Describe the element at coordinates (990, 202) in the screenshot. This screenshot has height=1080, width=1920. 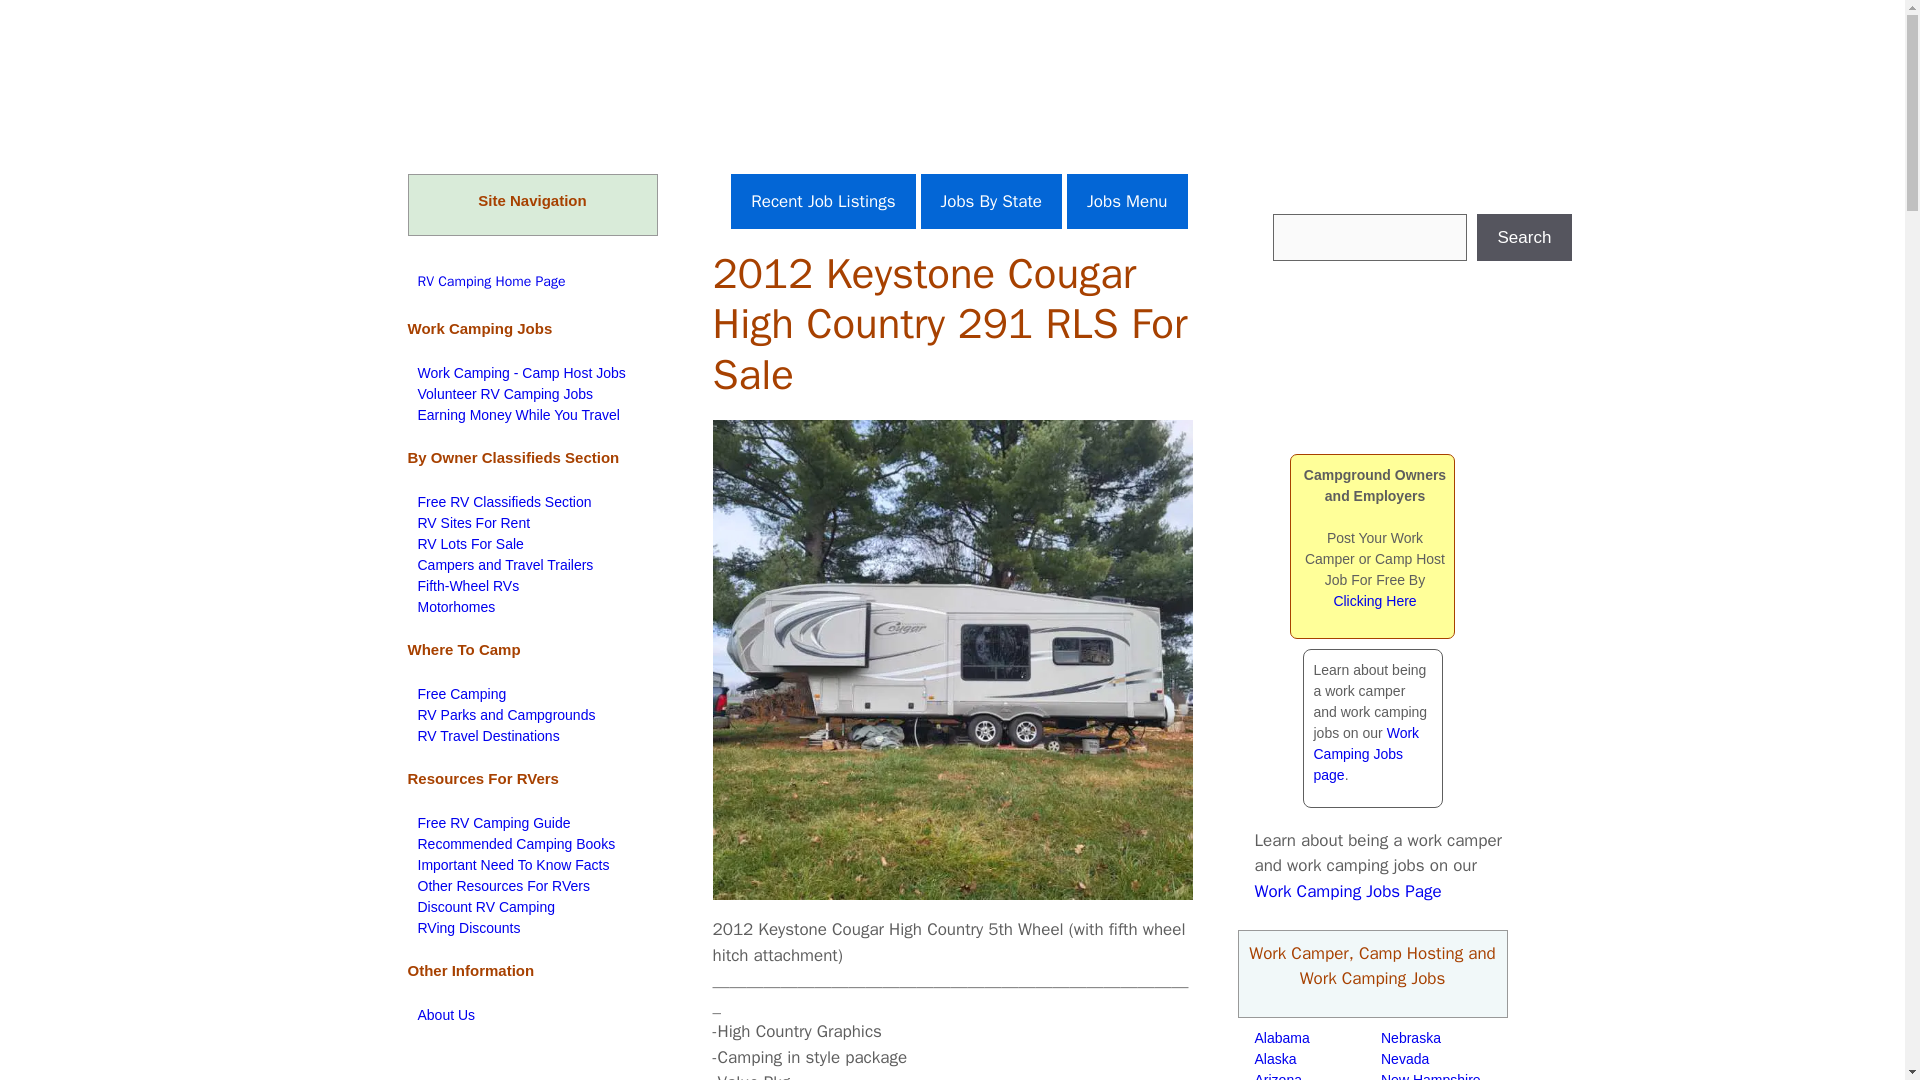
I see `Jobs By State` at that location.